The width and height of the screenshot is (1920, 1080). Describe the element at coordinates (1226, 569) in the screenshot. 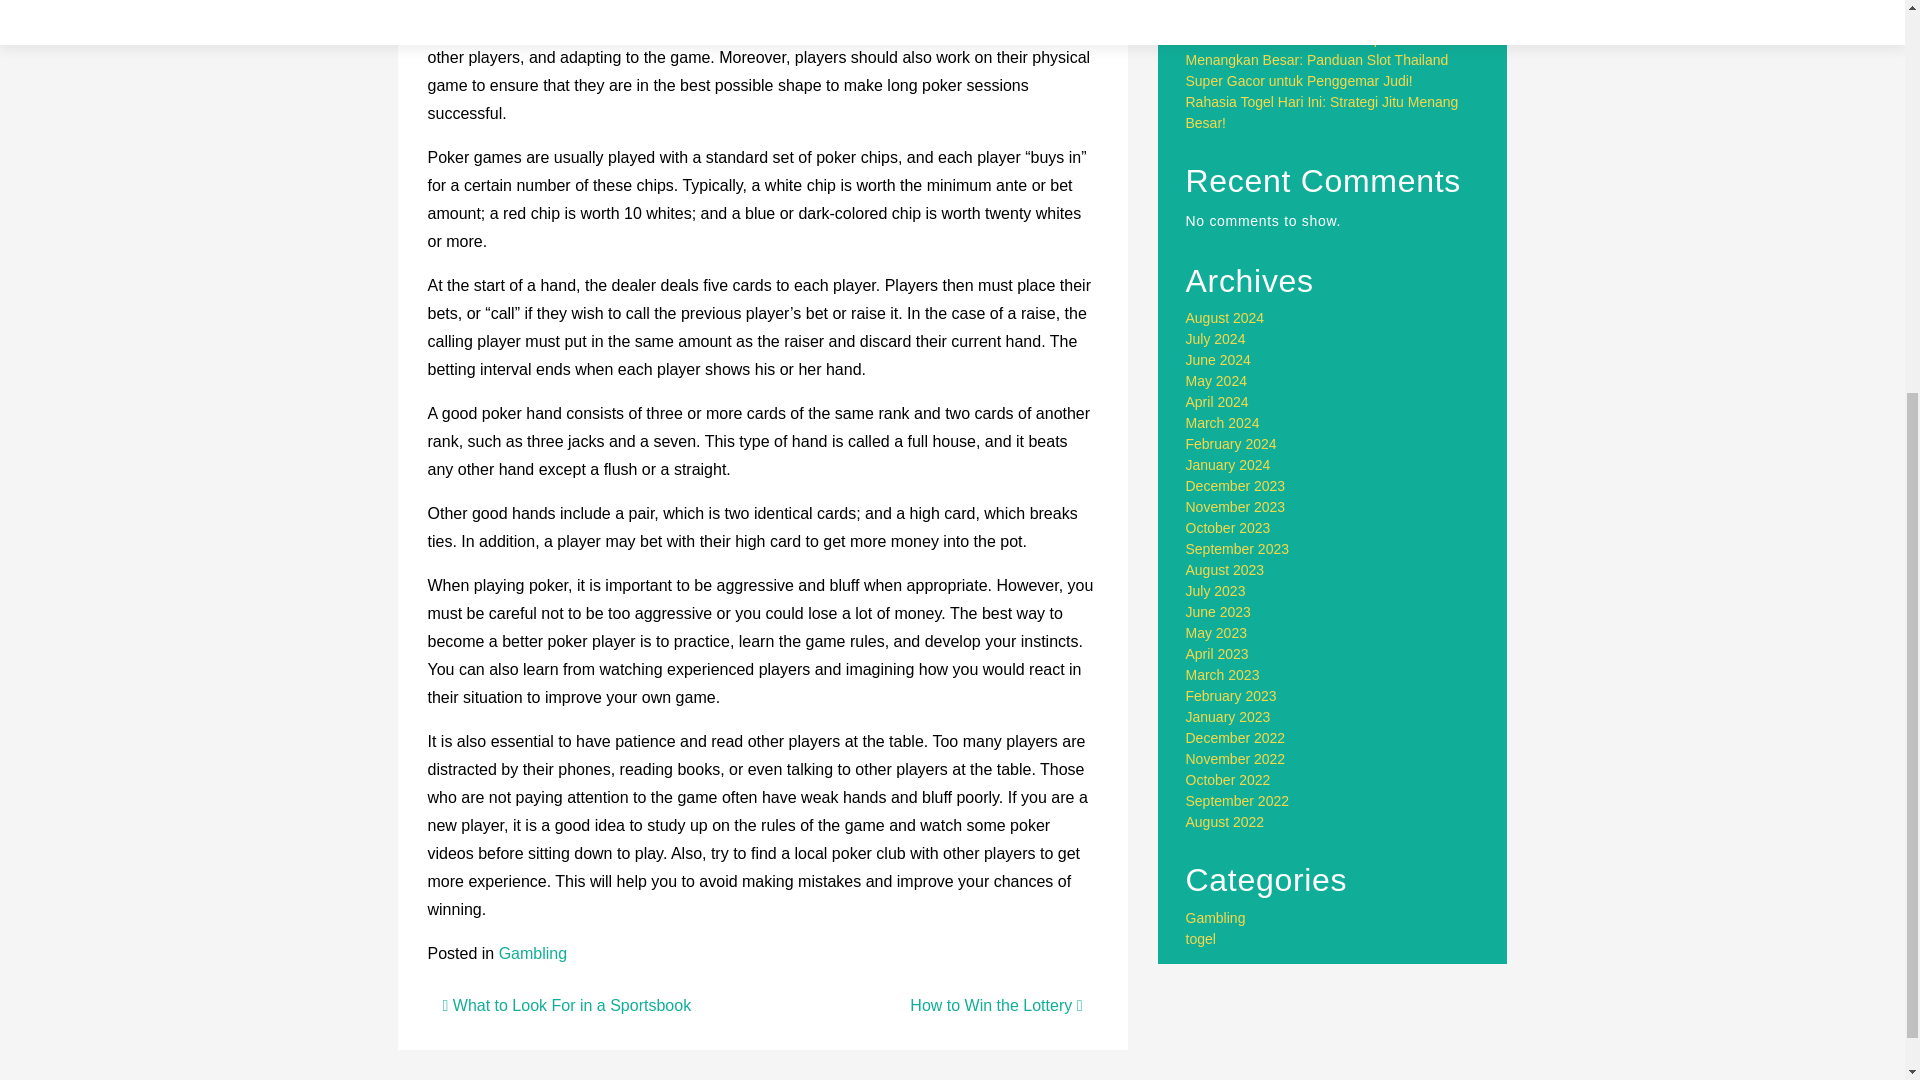

I see `August 2023` at that location.